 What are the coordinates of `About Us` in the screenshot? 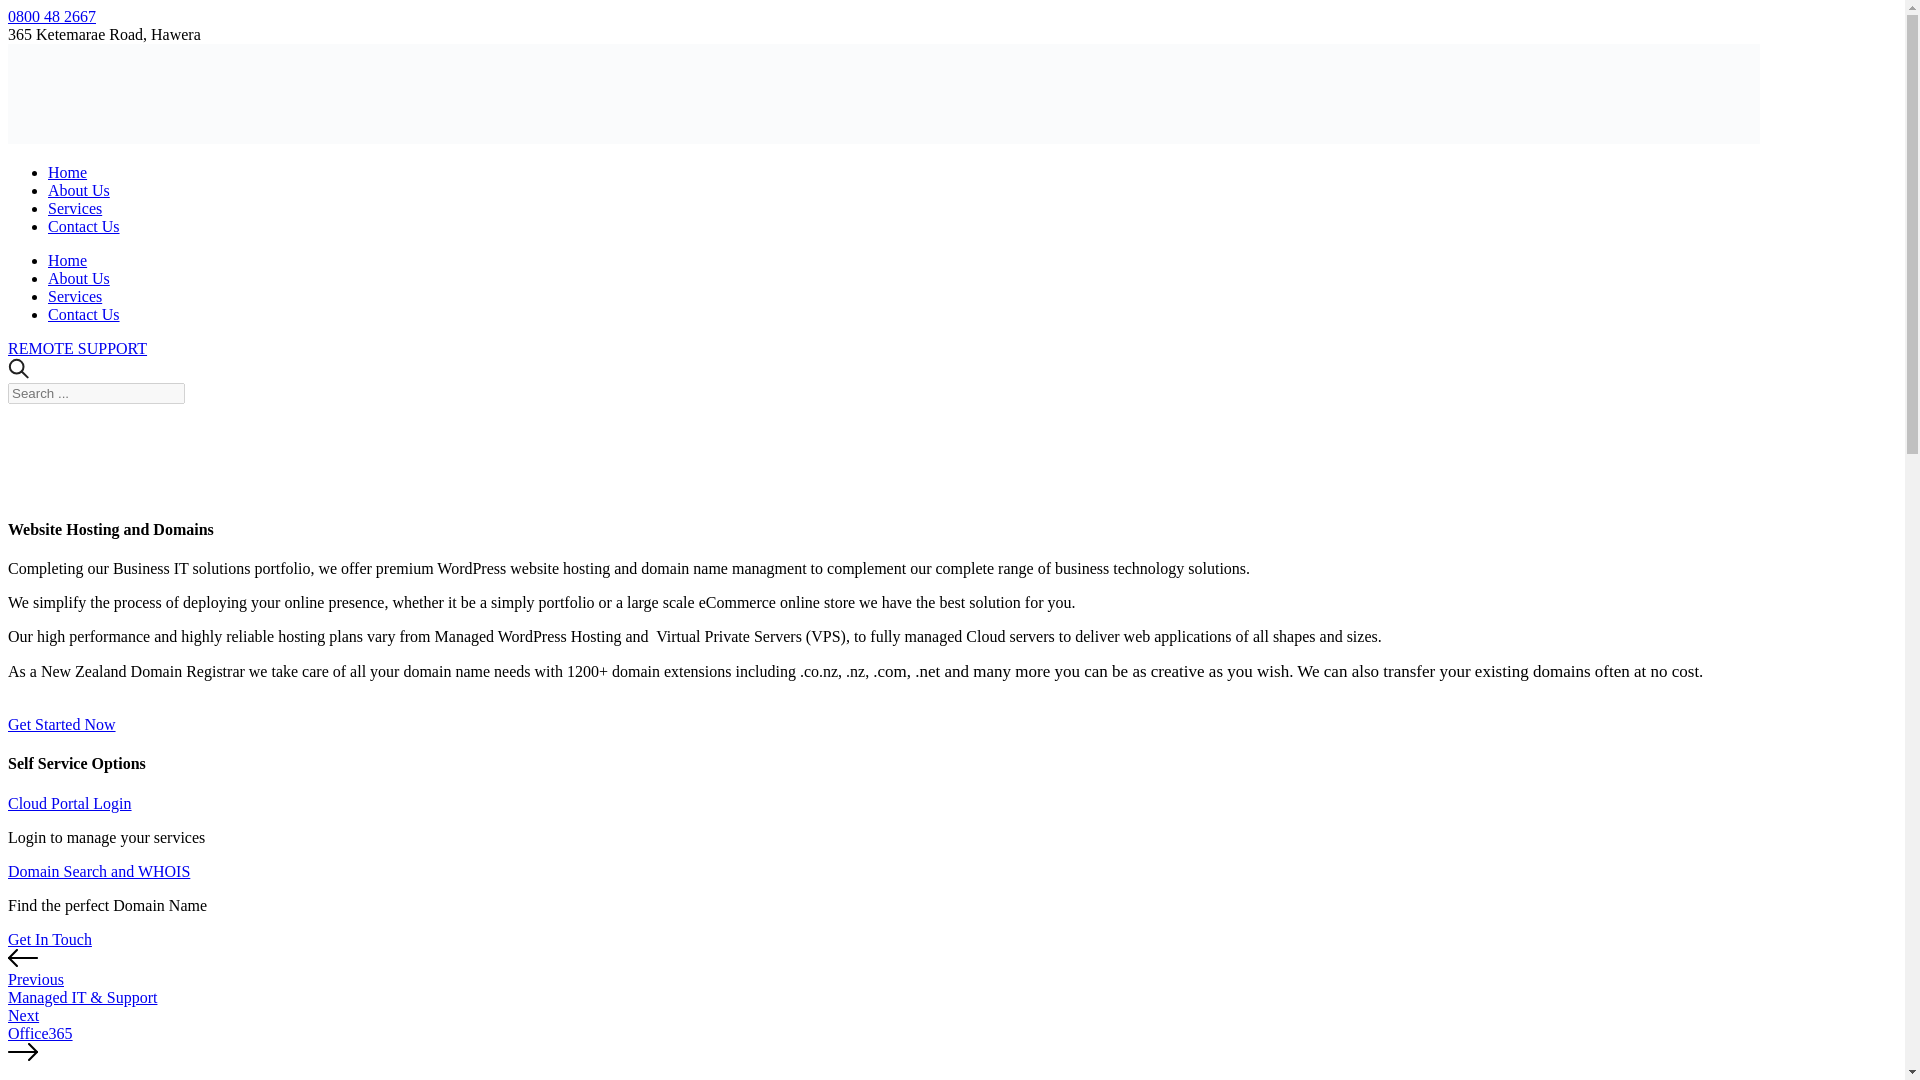 It's located at (78, 278).